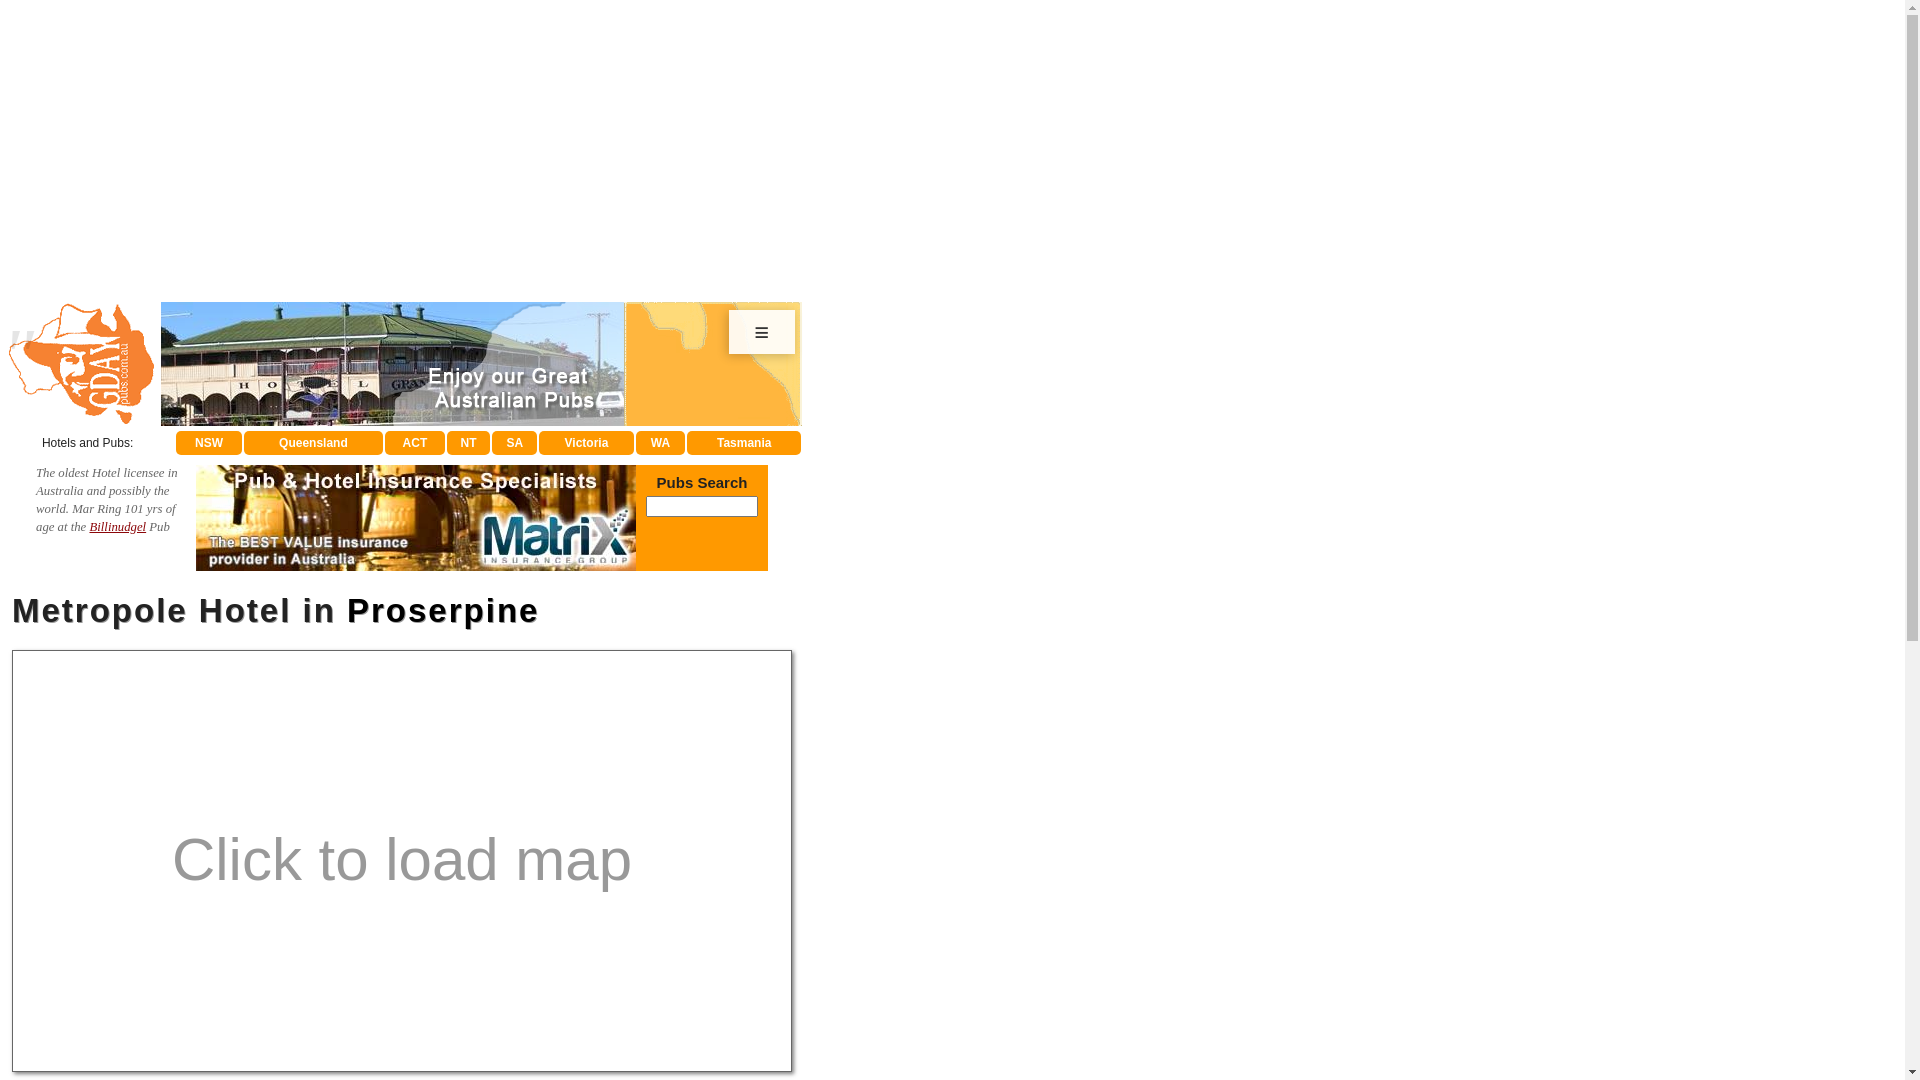  I want to click on NT, so click(469, 443).